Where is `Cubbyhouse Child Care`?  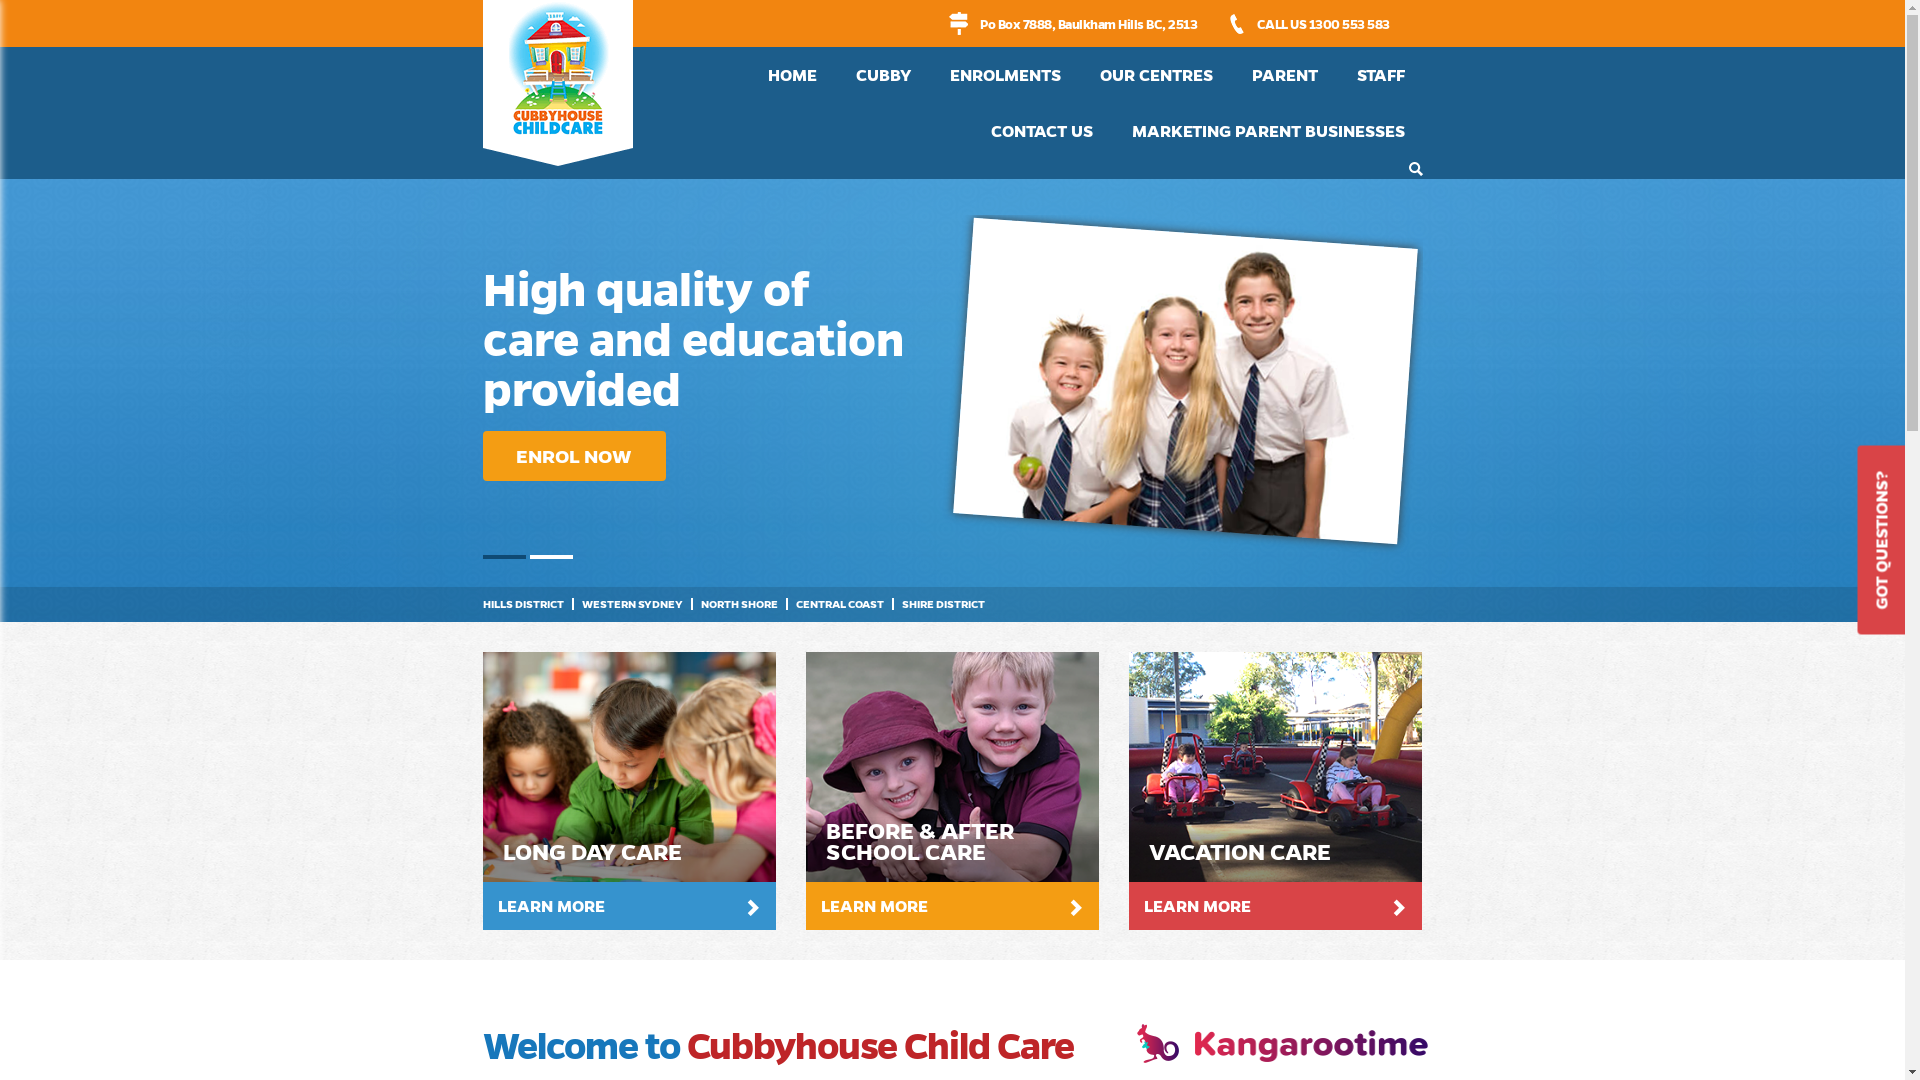 Cubbyhouse Child Care is located at coordinates (557, 83).